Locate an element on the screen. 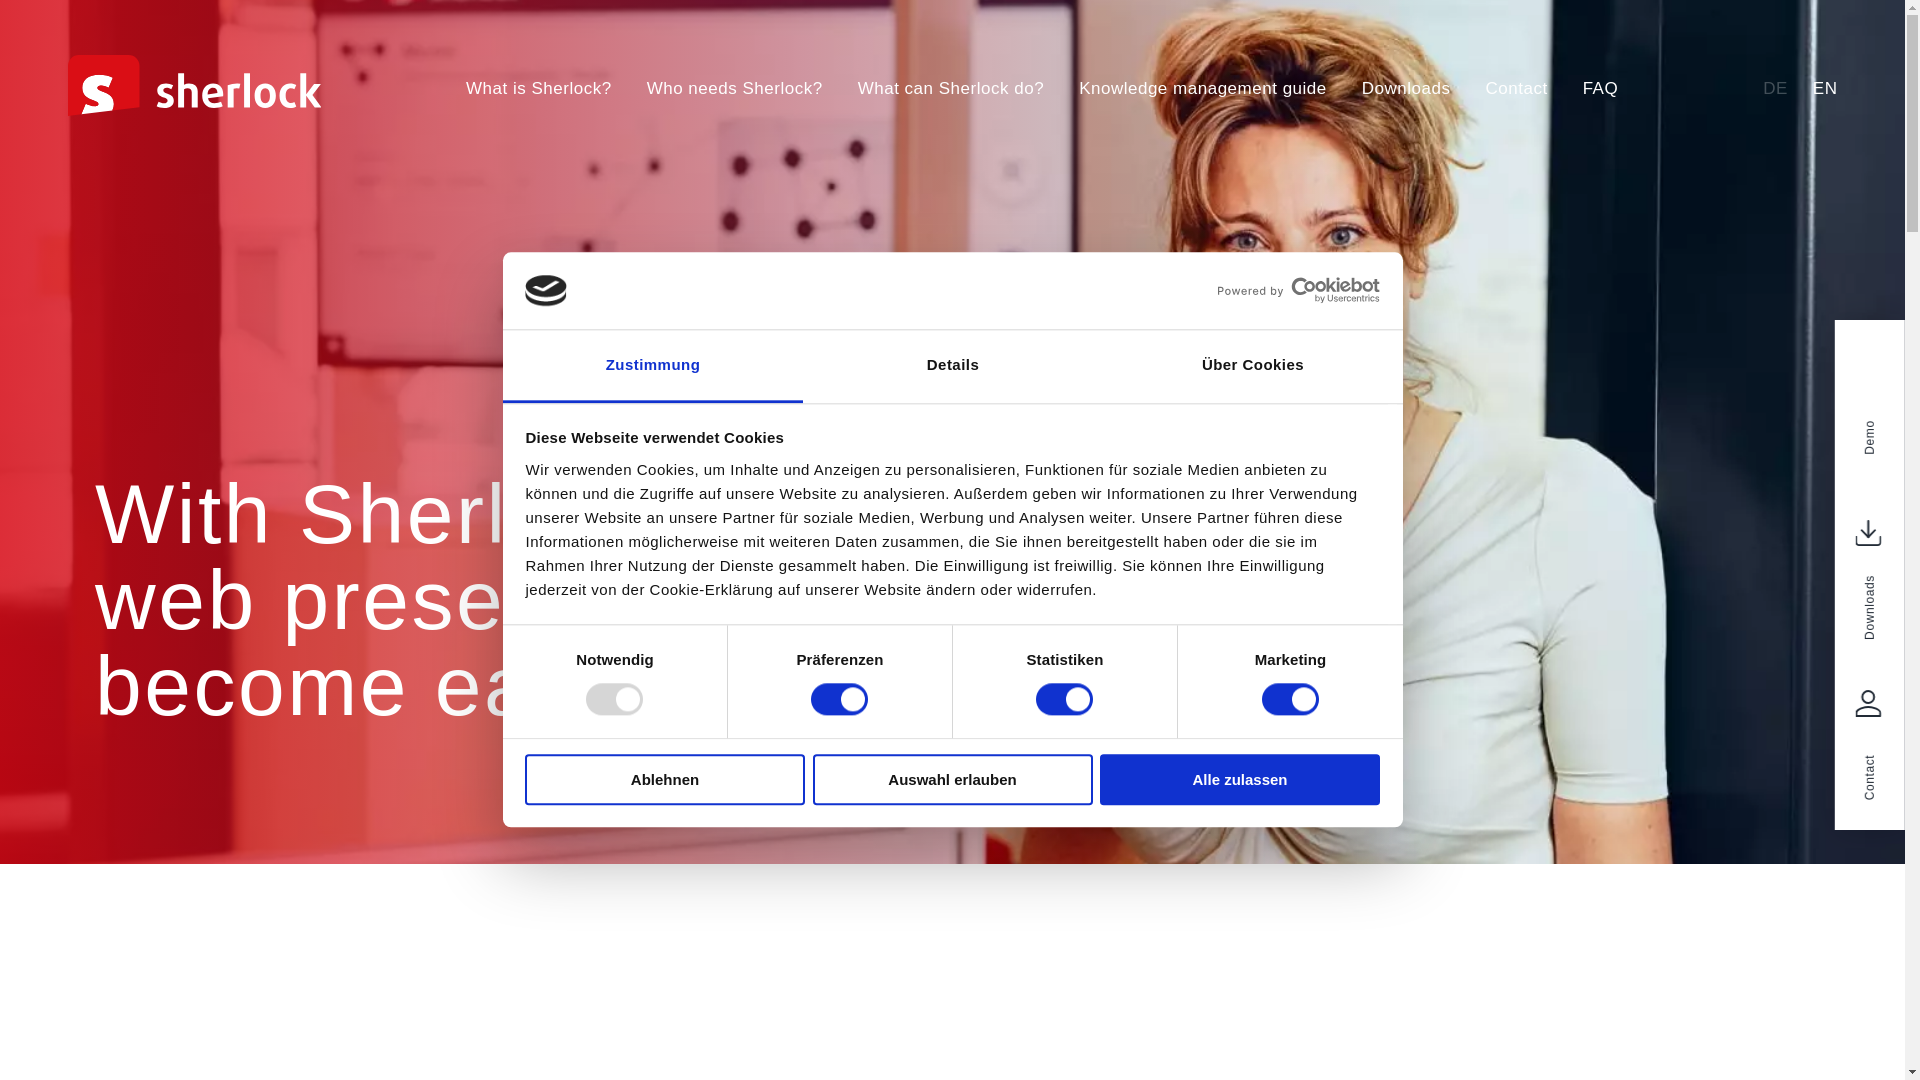 This screenshot has height=1080, width=1920. logo-sherlock is located at coordinates (194, 110).